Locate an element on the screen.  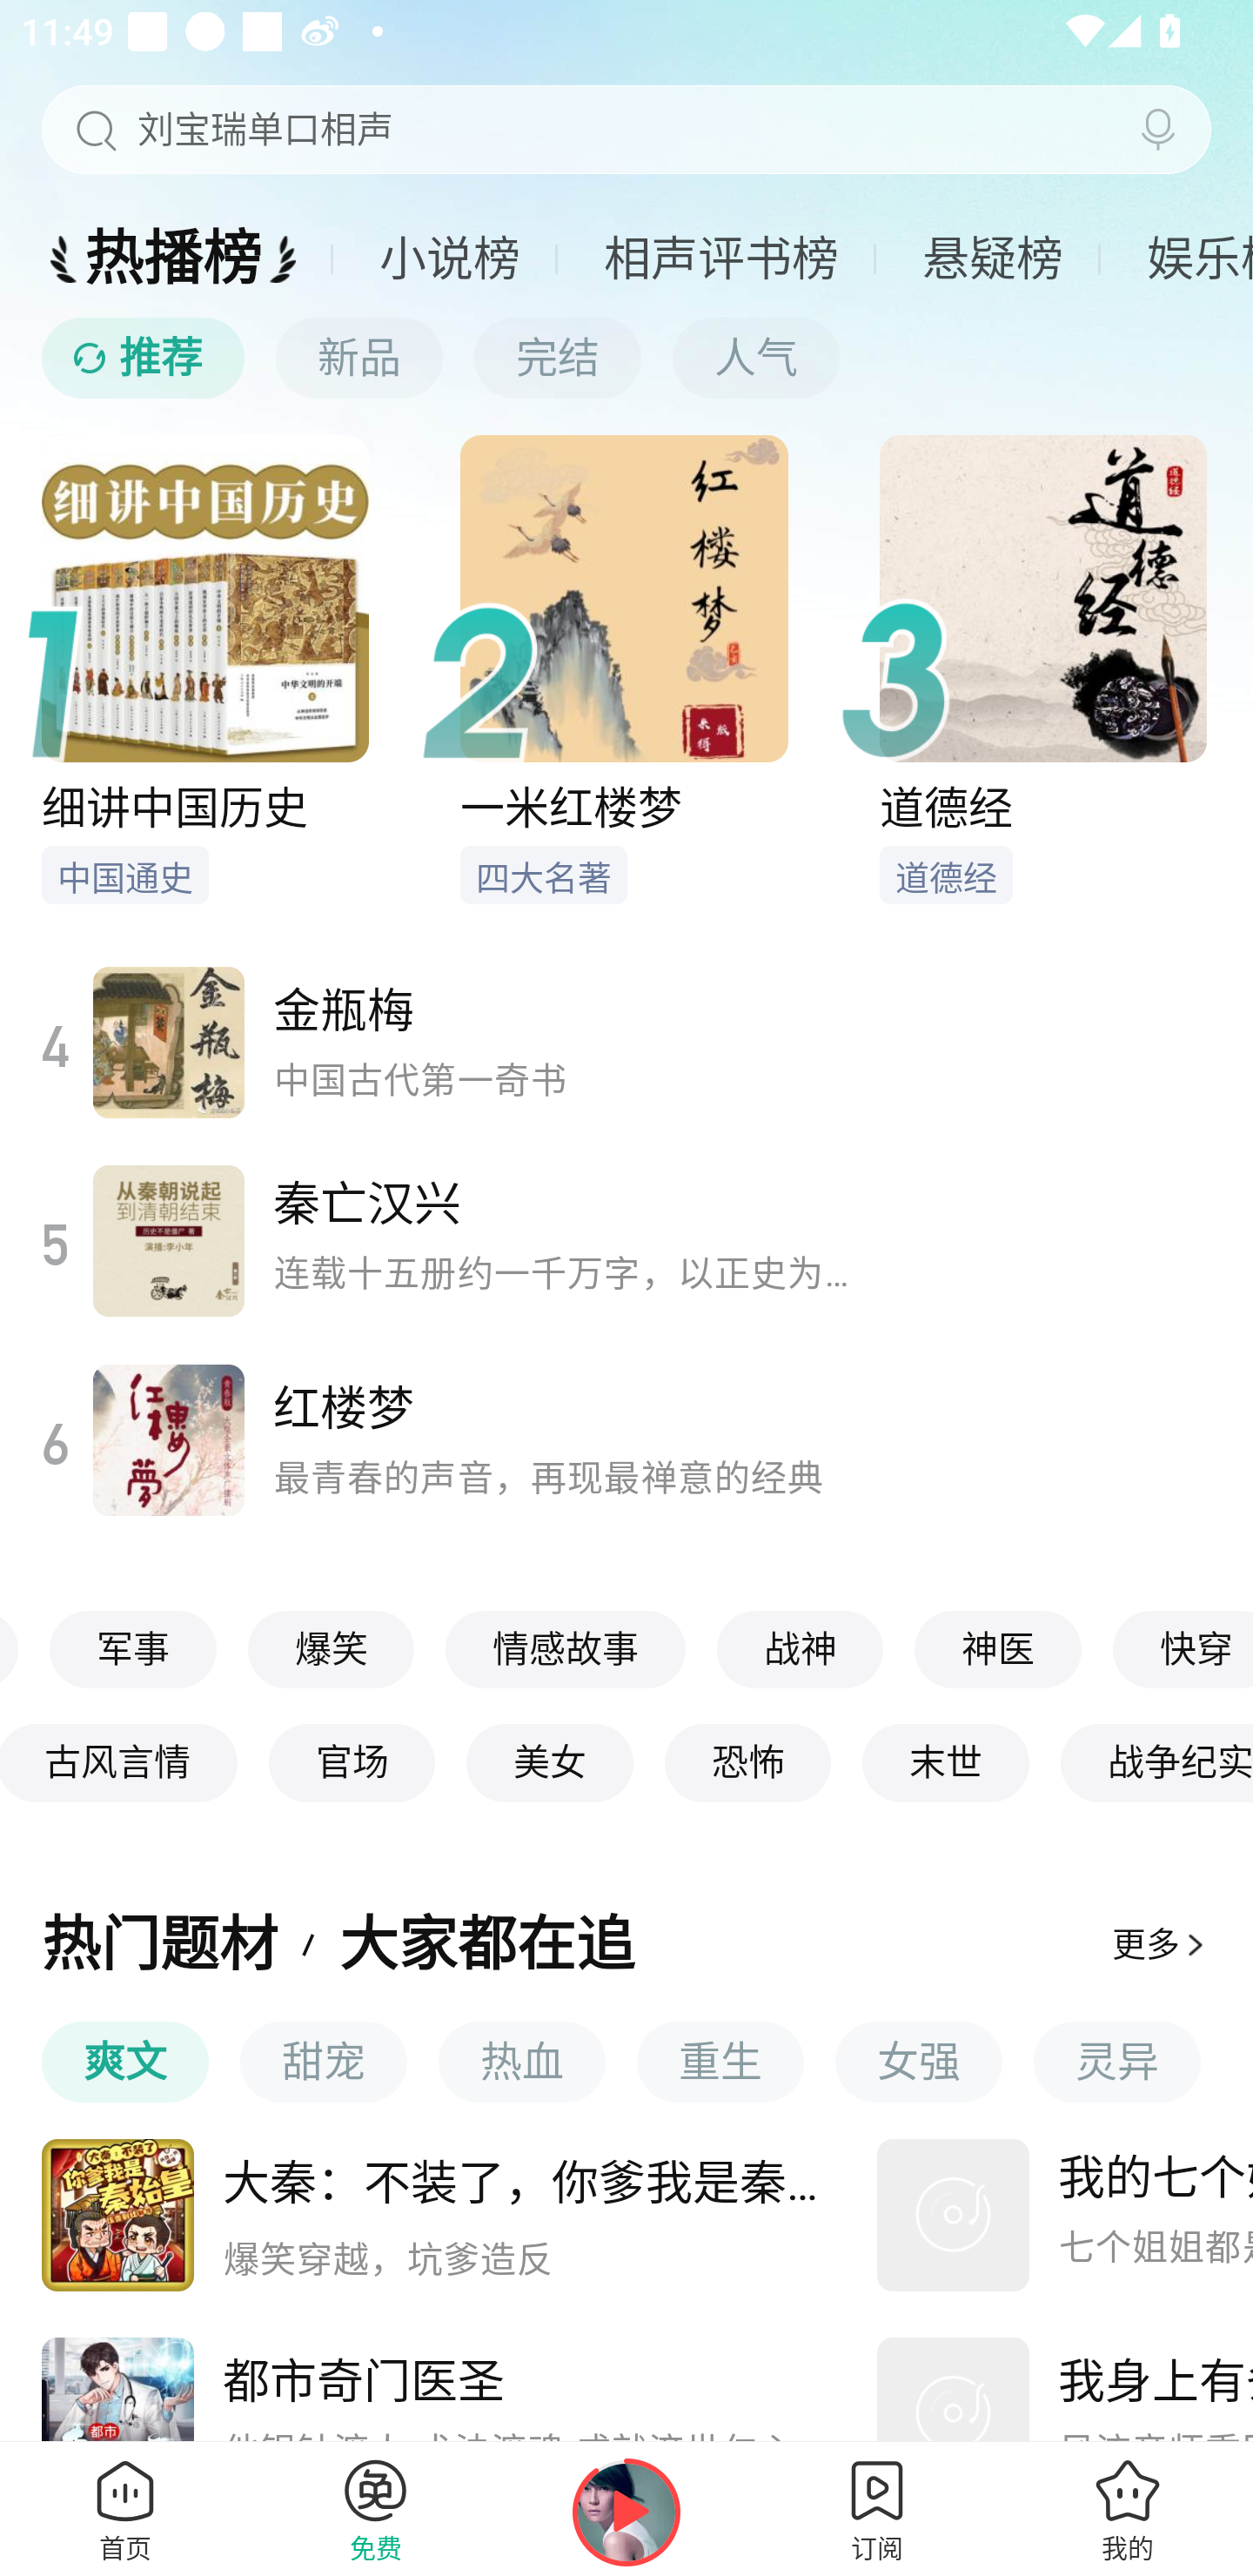
美女 is located at coordinates (552, 1763).